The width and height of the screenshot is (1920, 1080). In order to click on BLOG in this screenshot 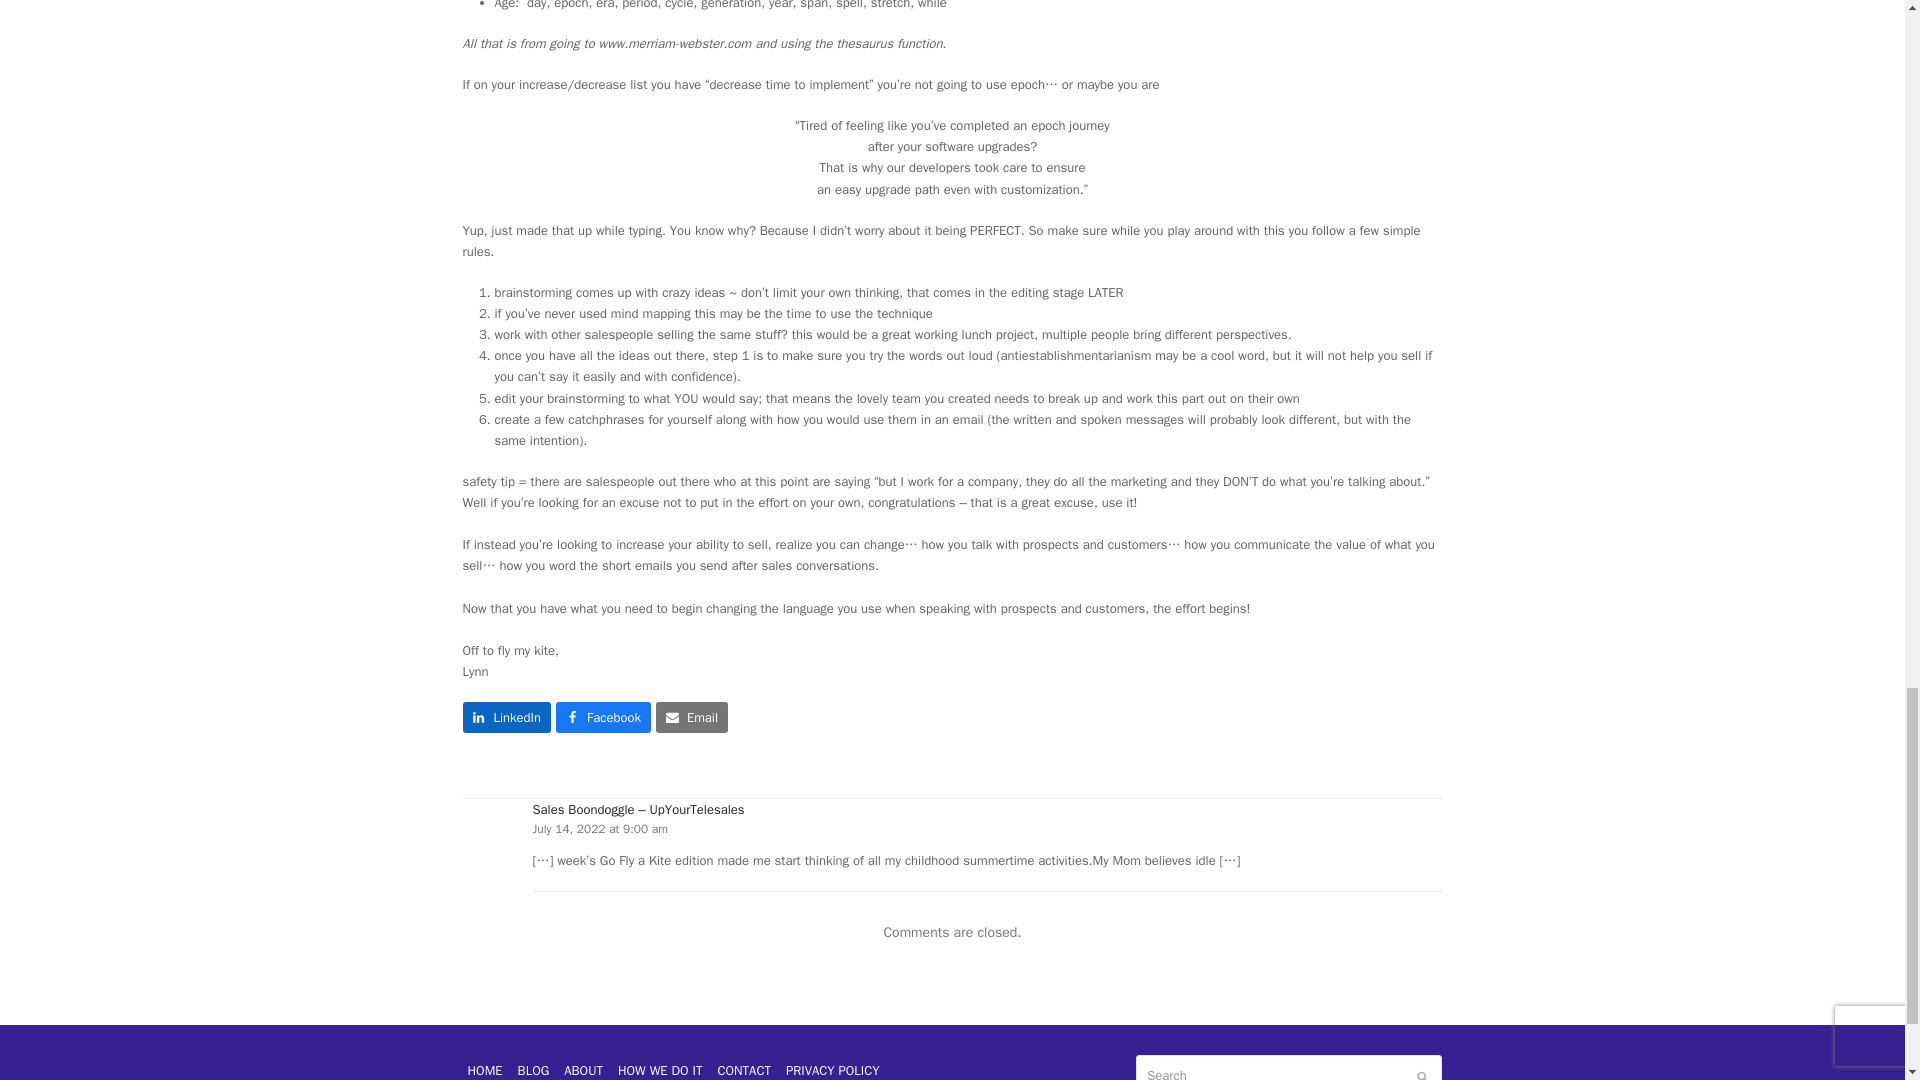, I will do `click(533, 1068)`.